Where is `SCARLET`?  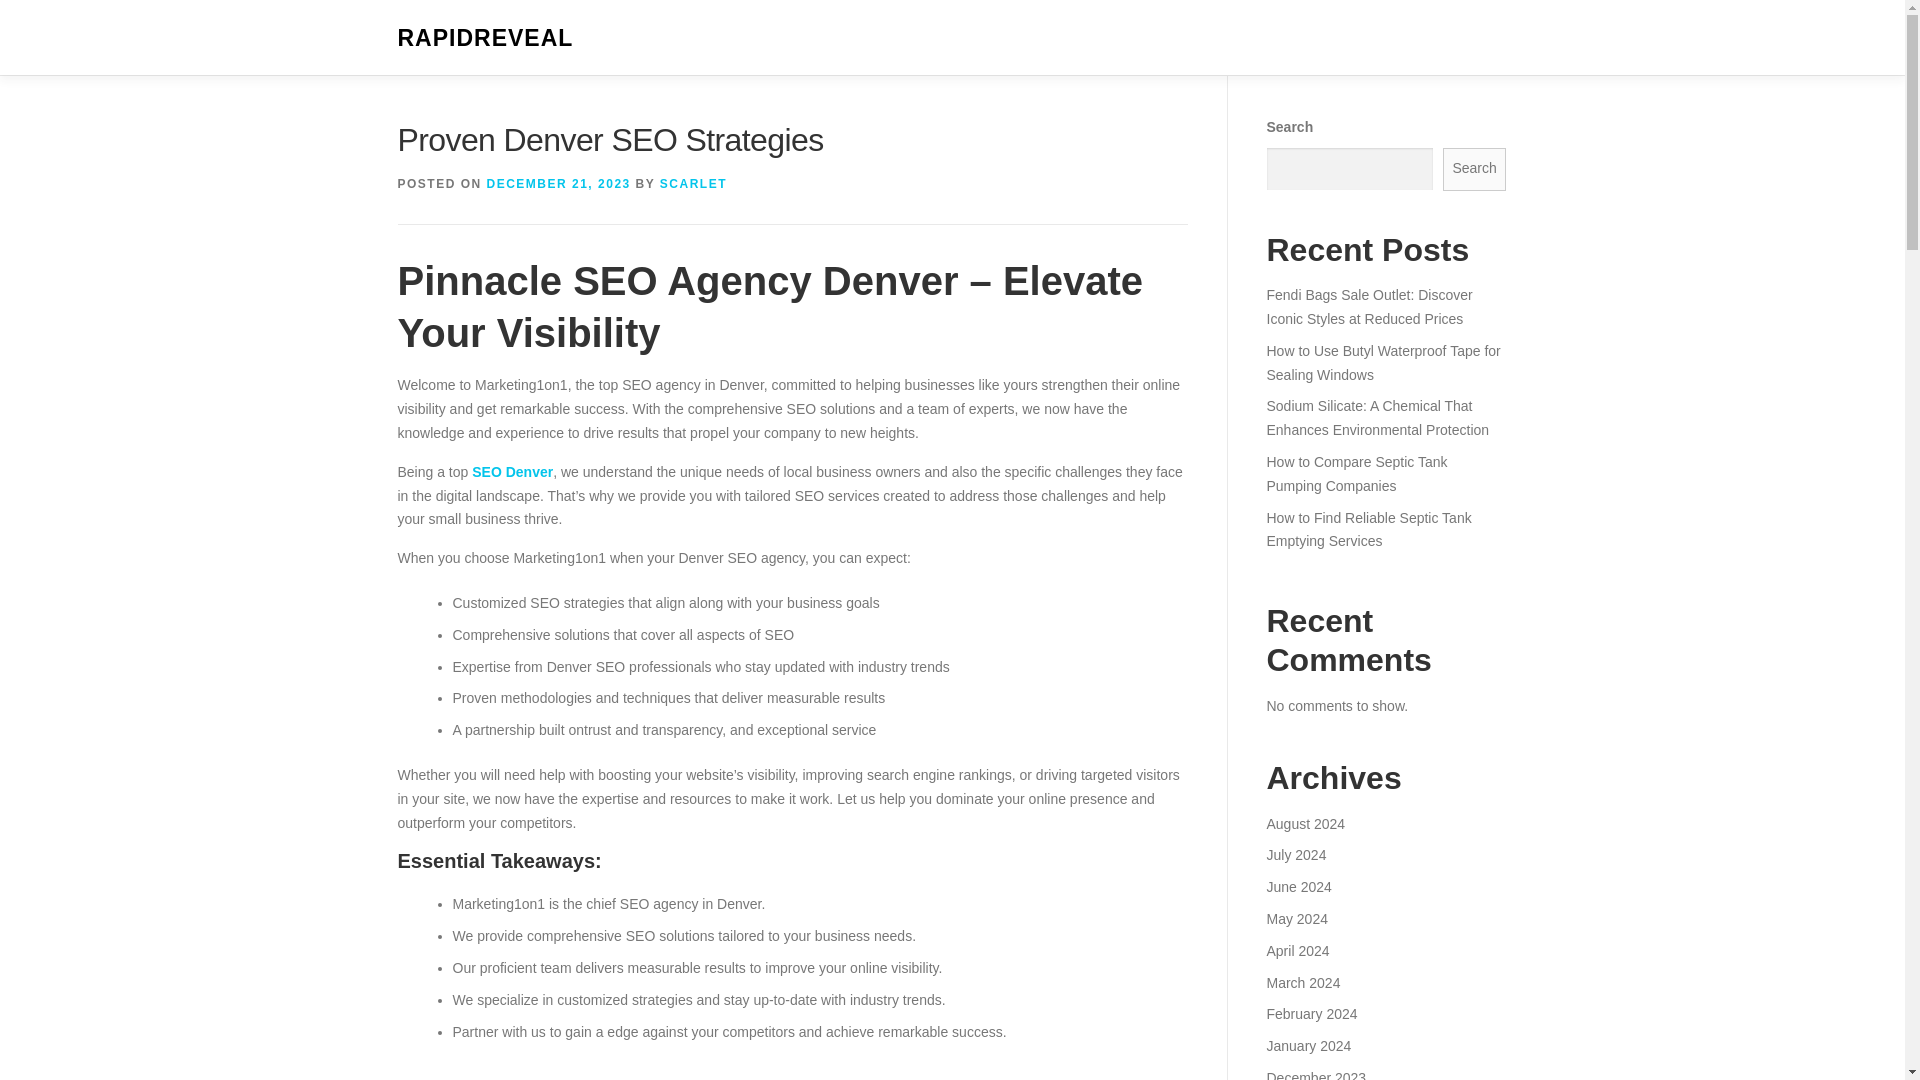 SCARLET is located at coordinates (694, 184).